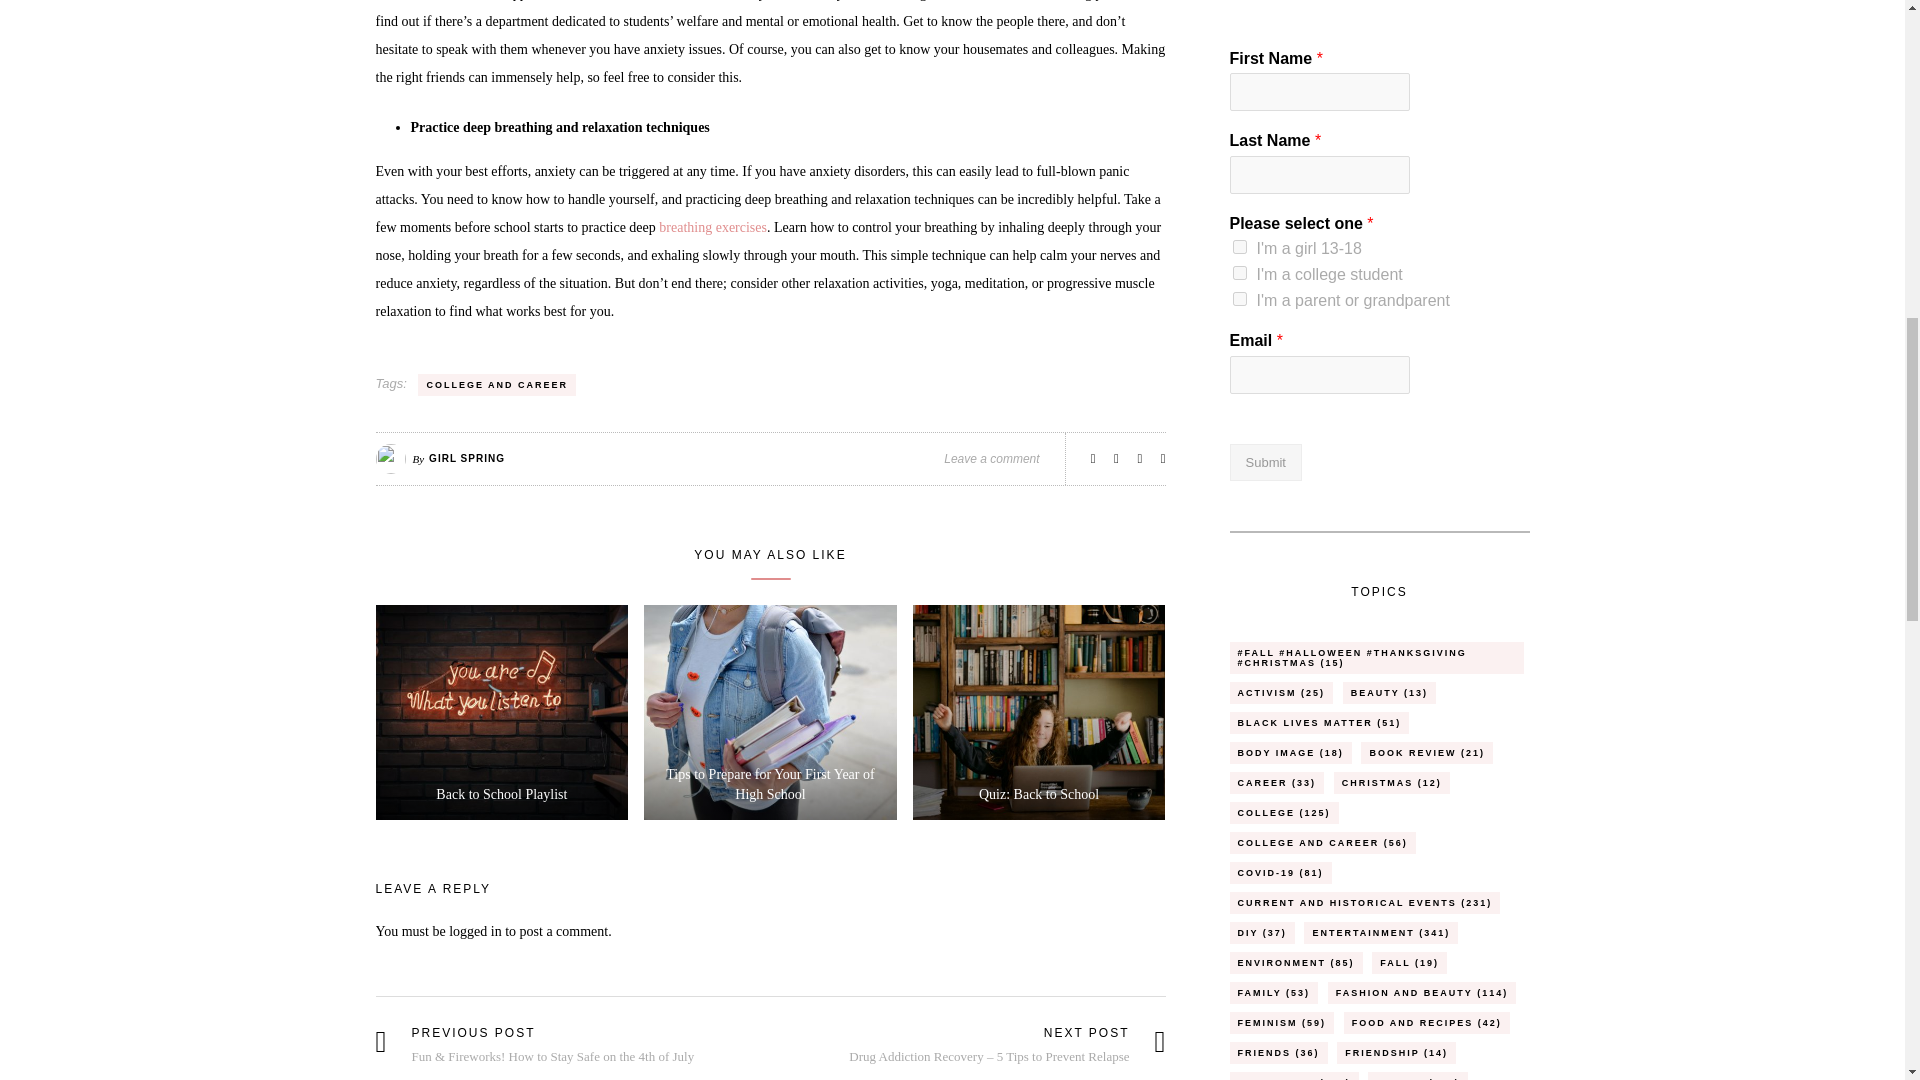  I want to click on Posts by Girl Spring, so click(466, 458).